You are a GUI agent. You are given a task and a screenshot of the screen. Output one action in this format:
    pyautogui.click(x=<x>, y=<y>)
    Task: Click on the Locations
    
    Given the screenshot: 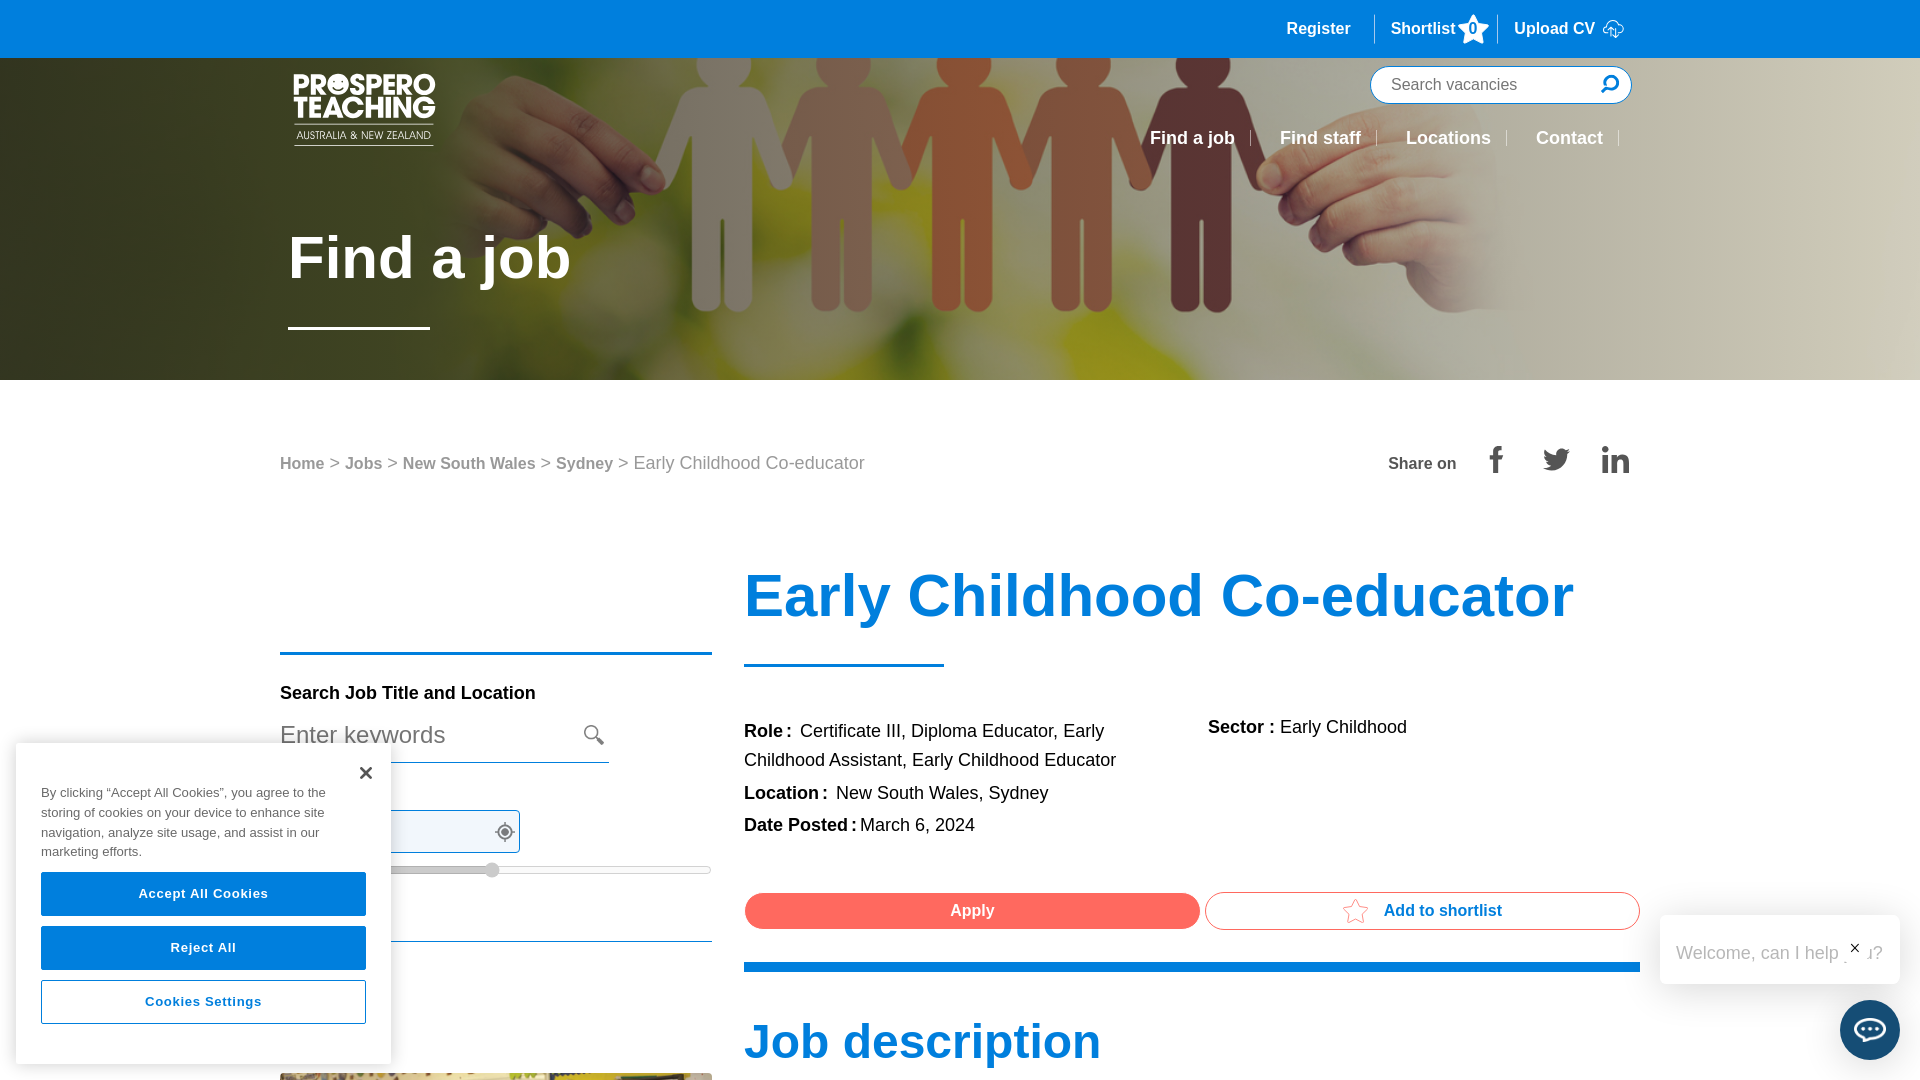 What is the action you would take?
    pyautogui.click(x=1448, y=138)
    